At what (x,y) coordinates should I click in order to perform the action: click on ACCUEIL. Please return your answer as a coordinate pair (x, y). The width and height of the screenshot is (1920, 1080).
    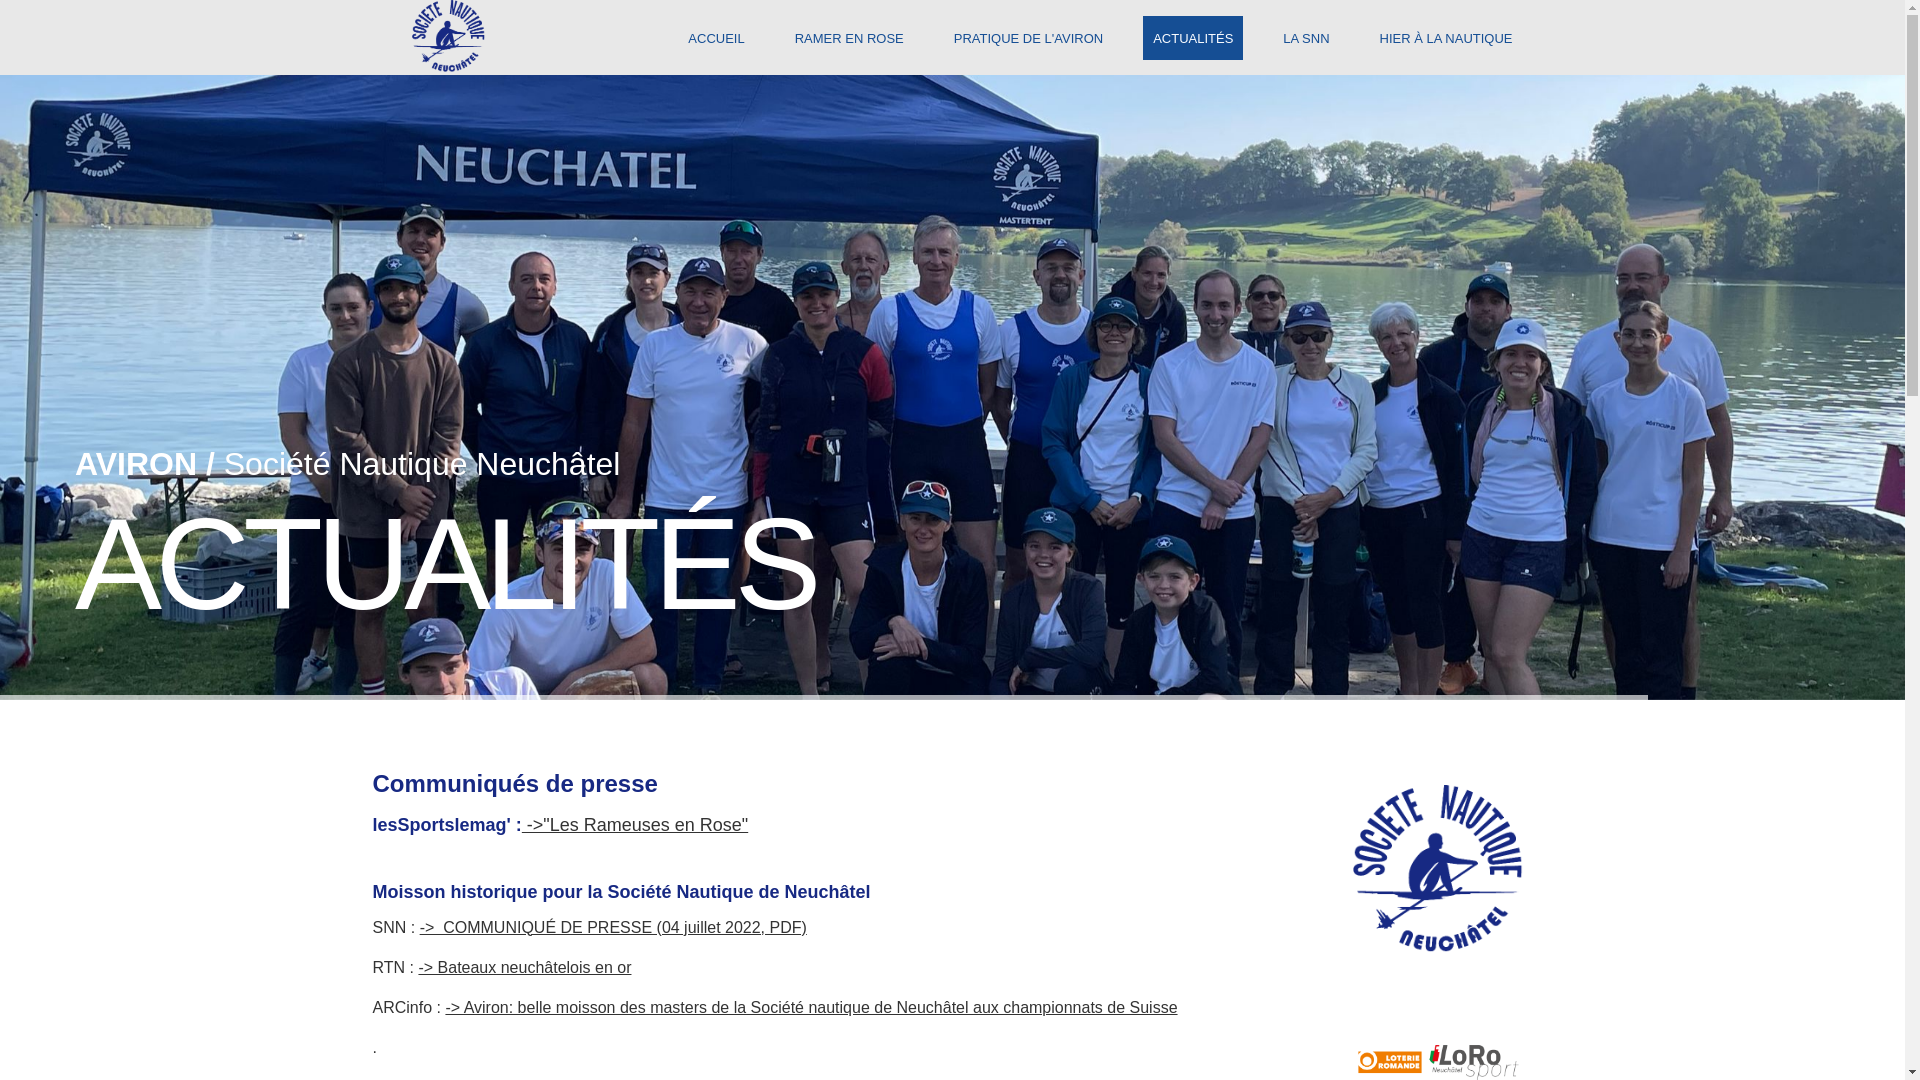
    Looking at the image, I should click on (716, 38).